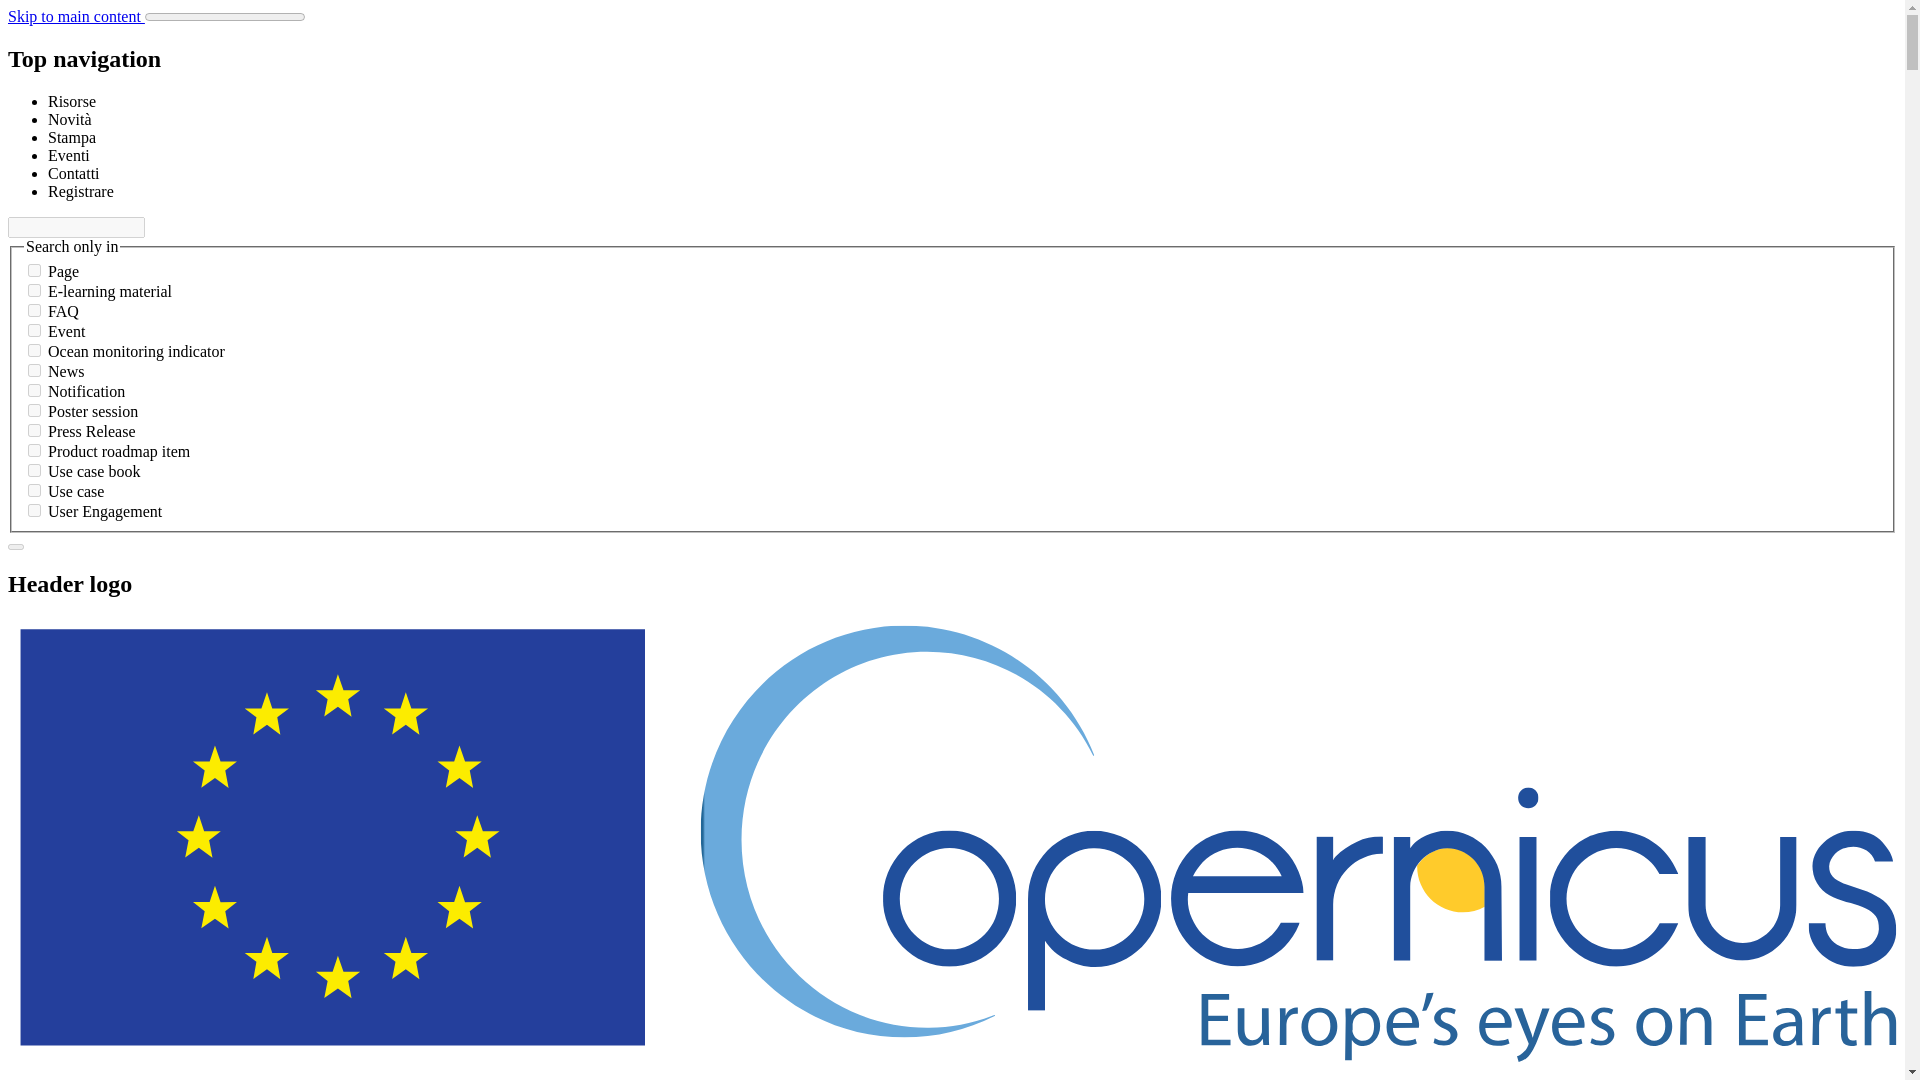 This screenshot has height=1080, width=1920. Describe the element at coordinates (15, 546) in the screenshot. I see `Search` at that location.